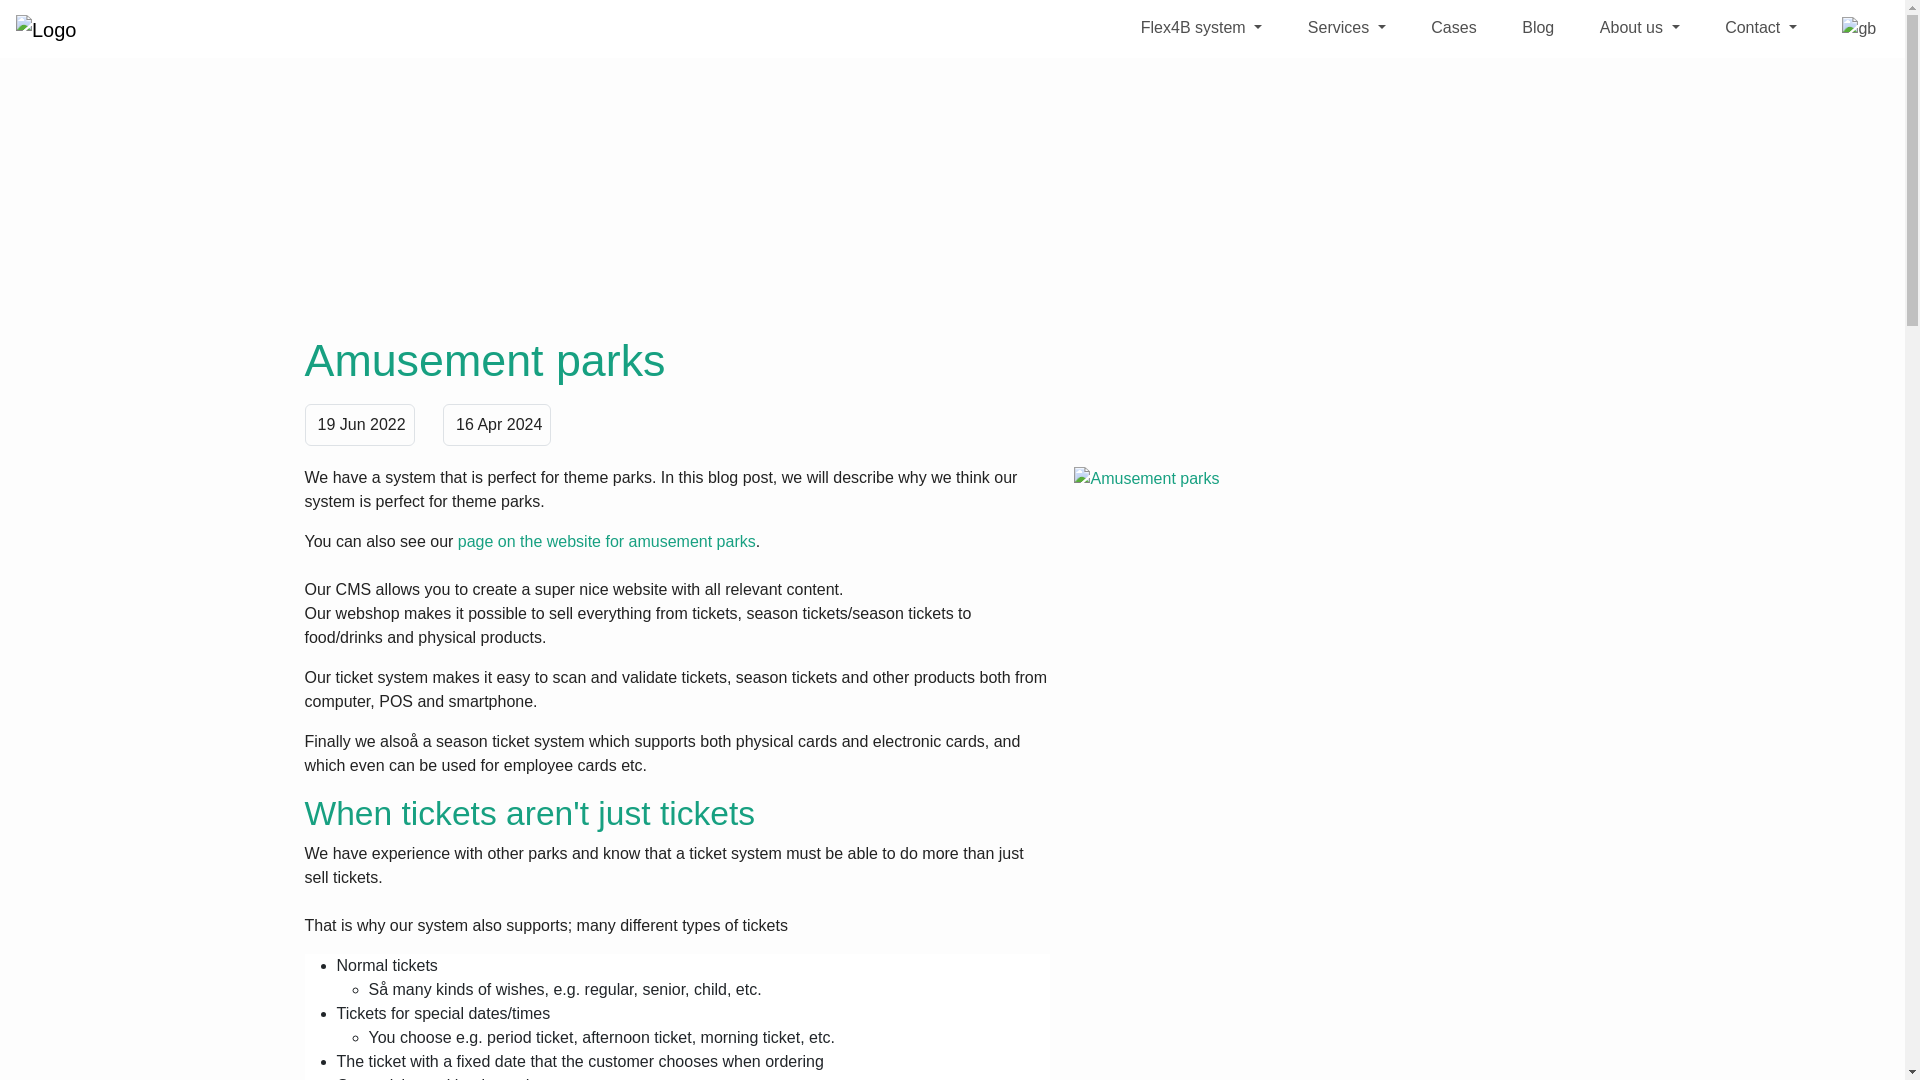 The height and width of the screenshot is (1080, 1920). What do you see at coordinates (1346, 27) in the screenshot?
I see `Services` at bounding box center [1346, 27].